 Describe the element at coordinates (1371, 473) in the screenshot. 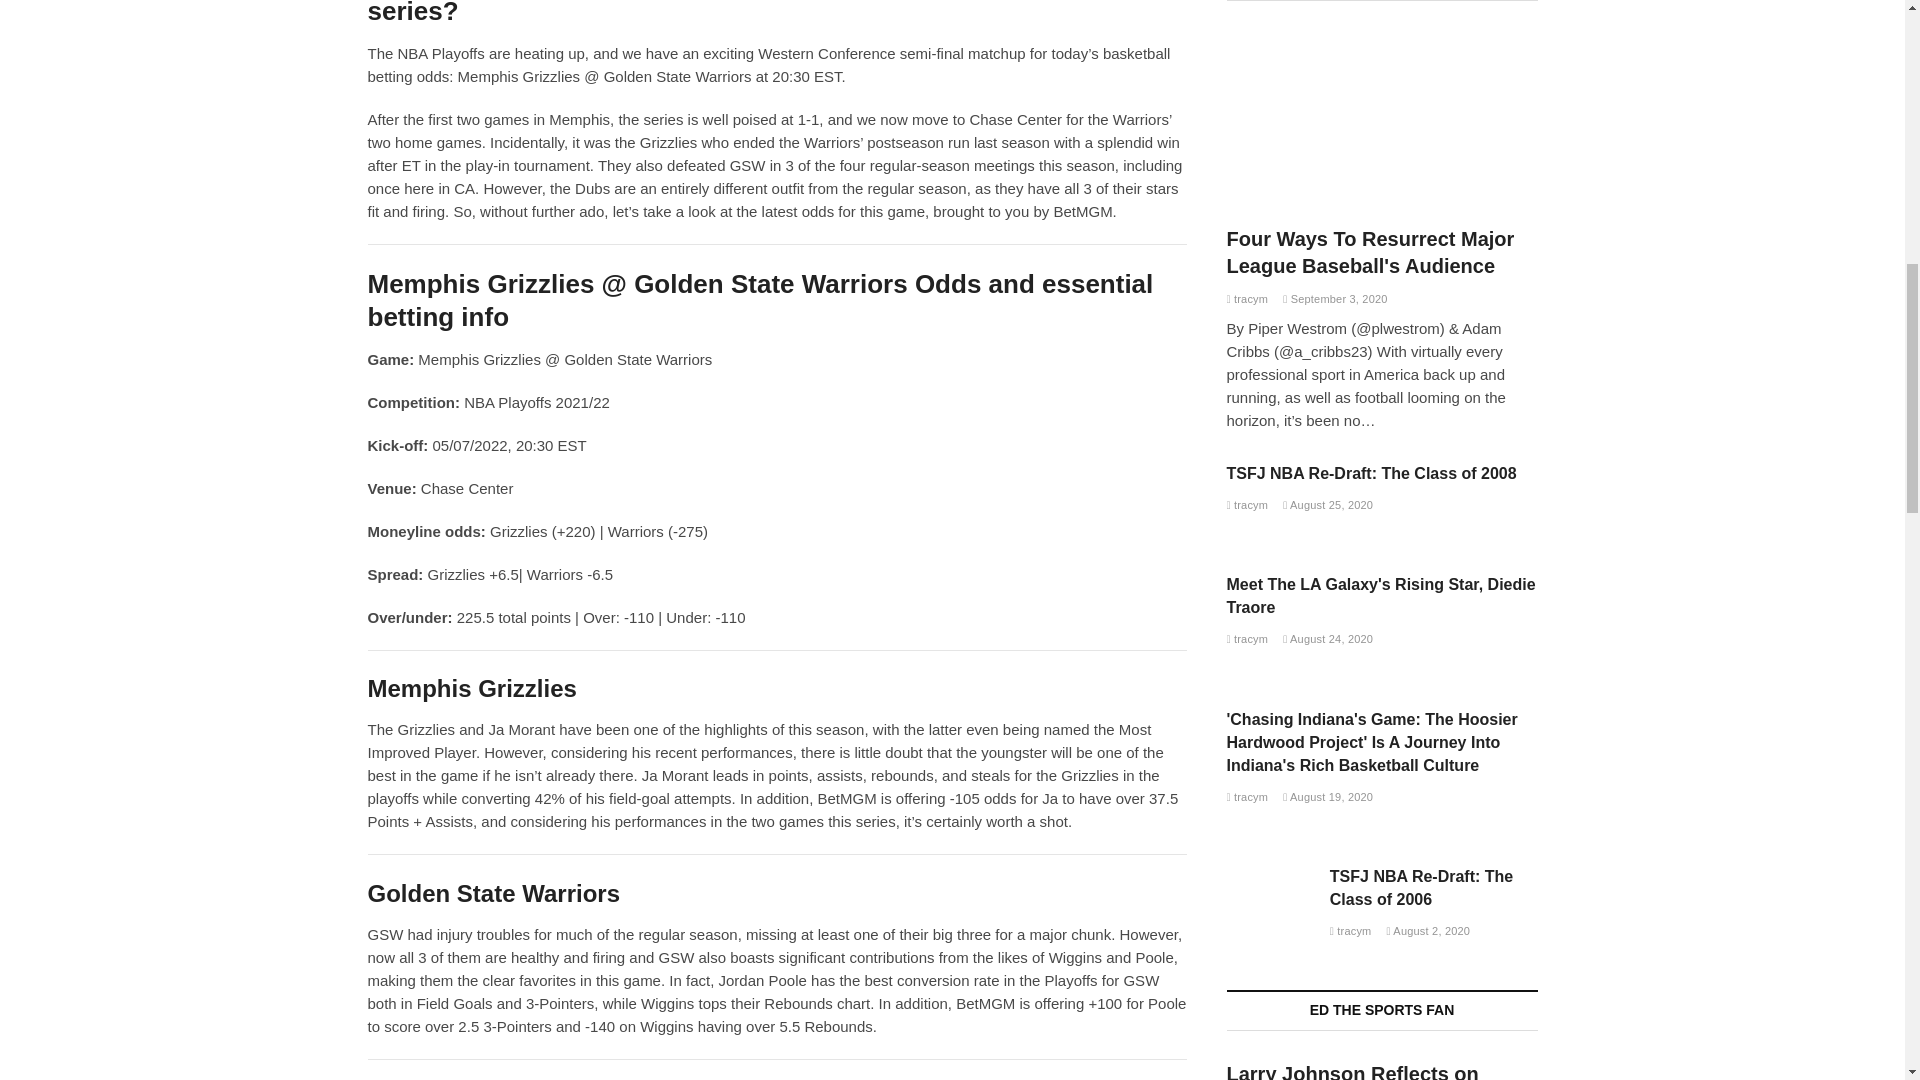

I see `TSFJ NBA Re-Draft: The Class of 2008` at that location.